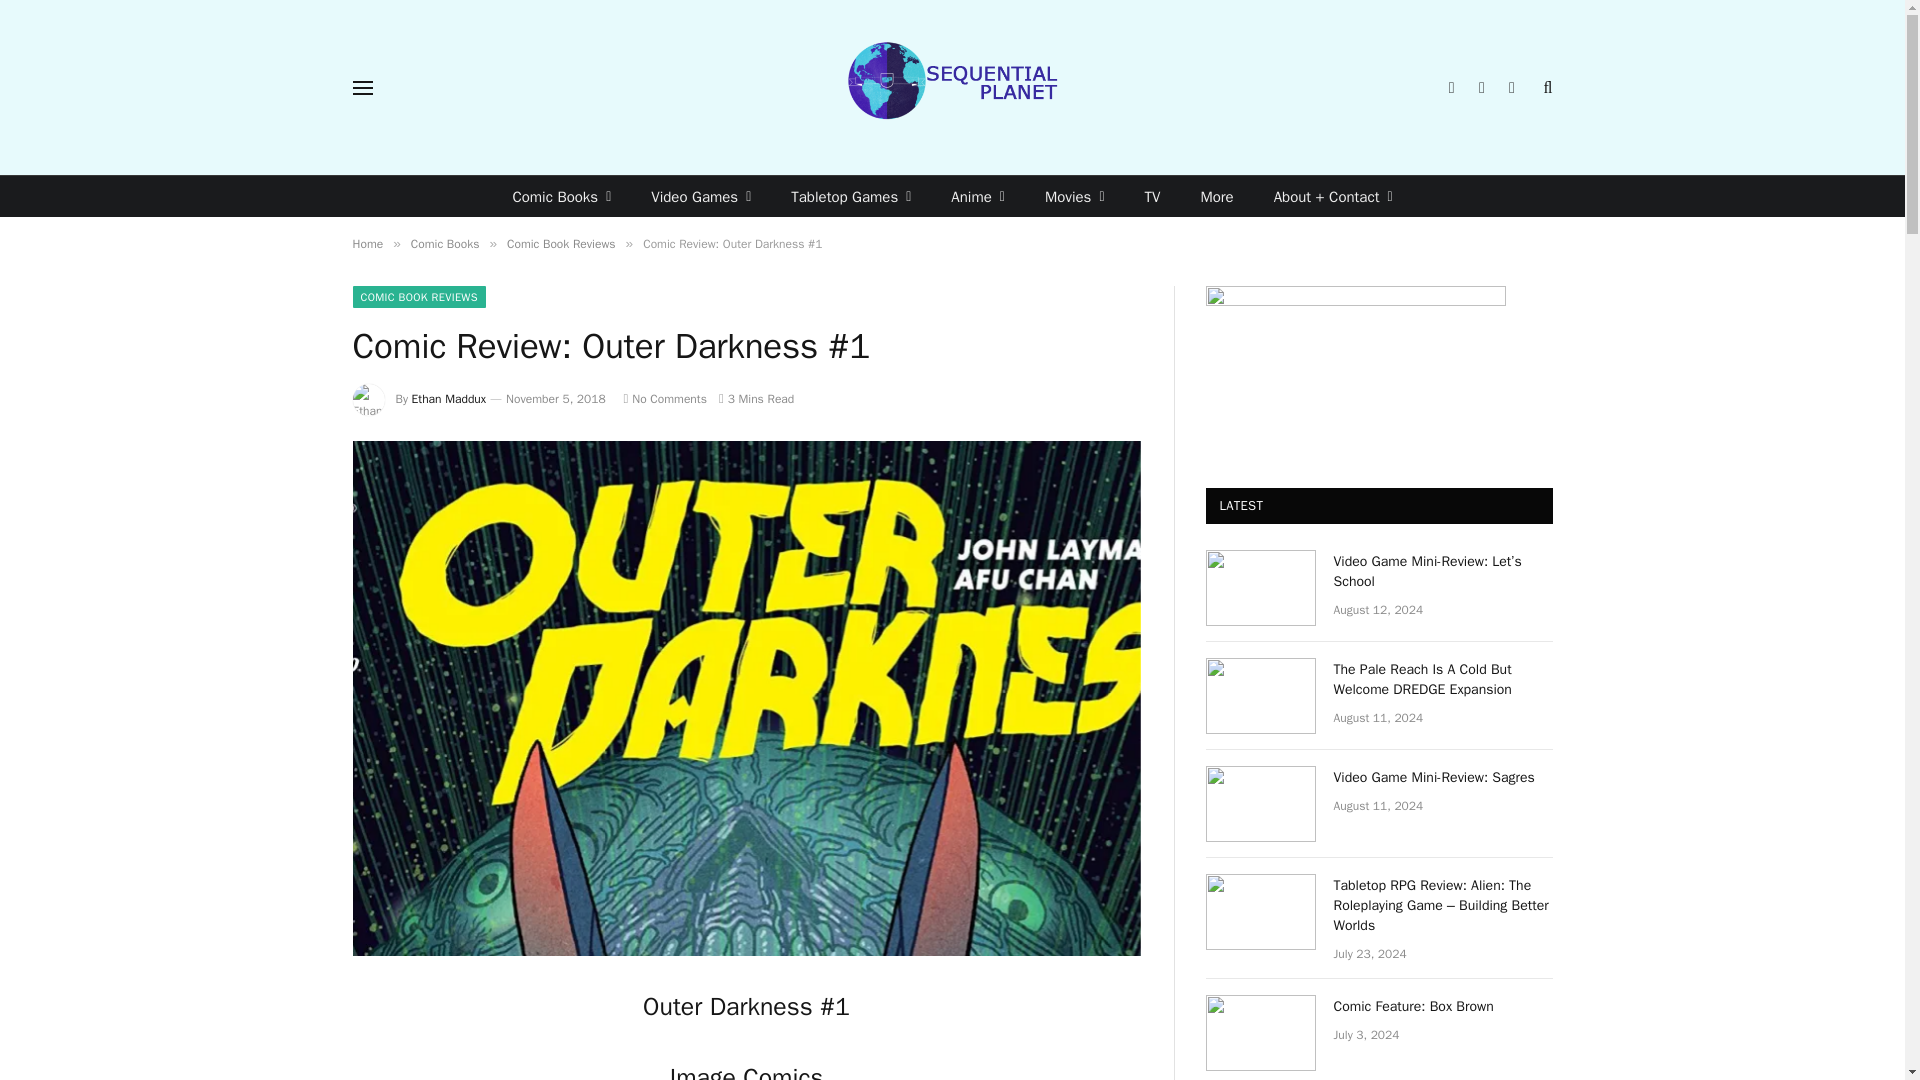 This screenshot has width=1920, height=1080. Describe the element at coordinates (978, 196) in the screenshot. I see `Anime` at that location.